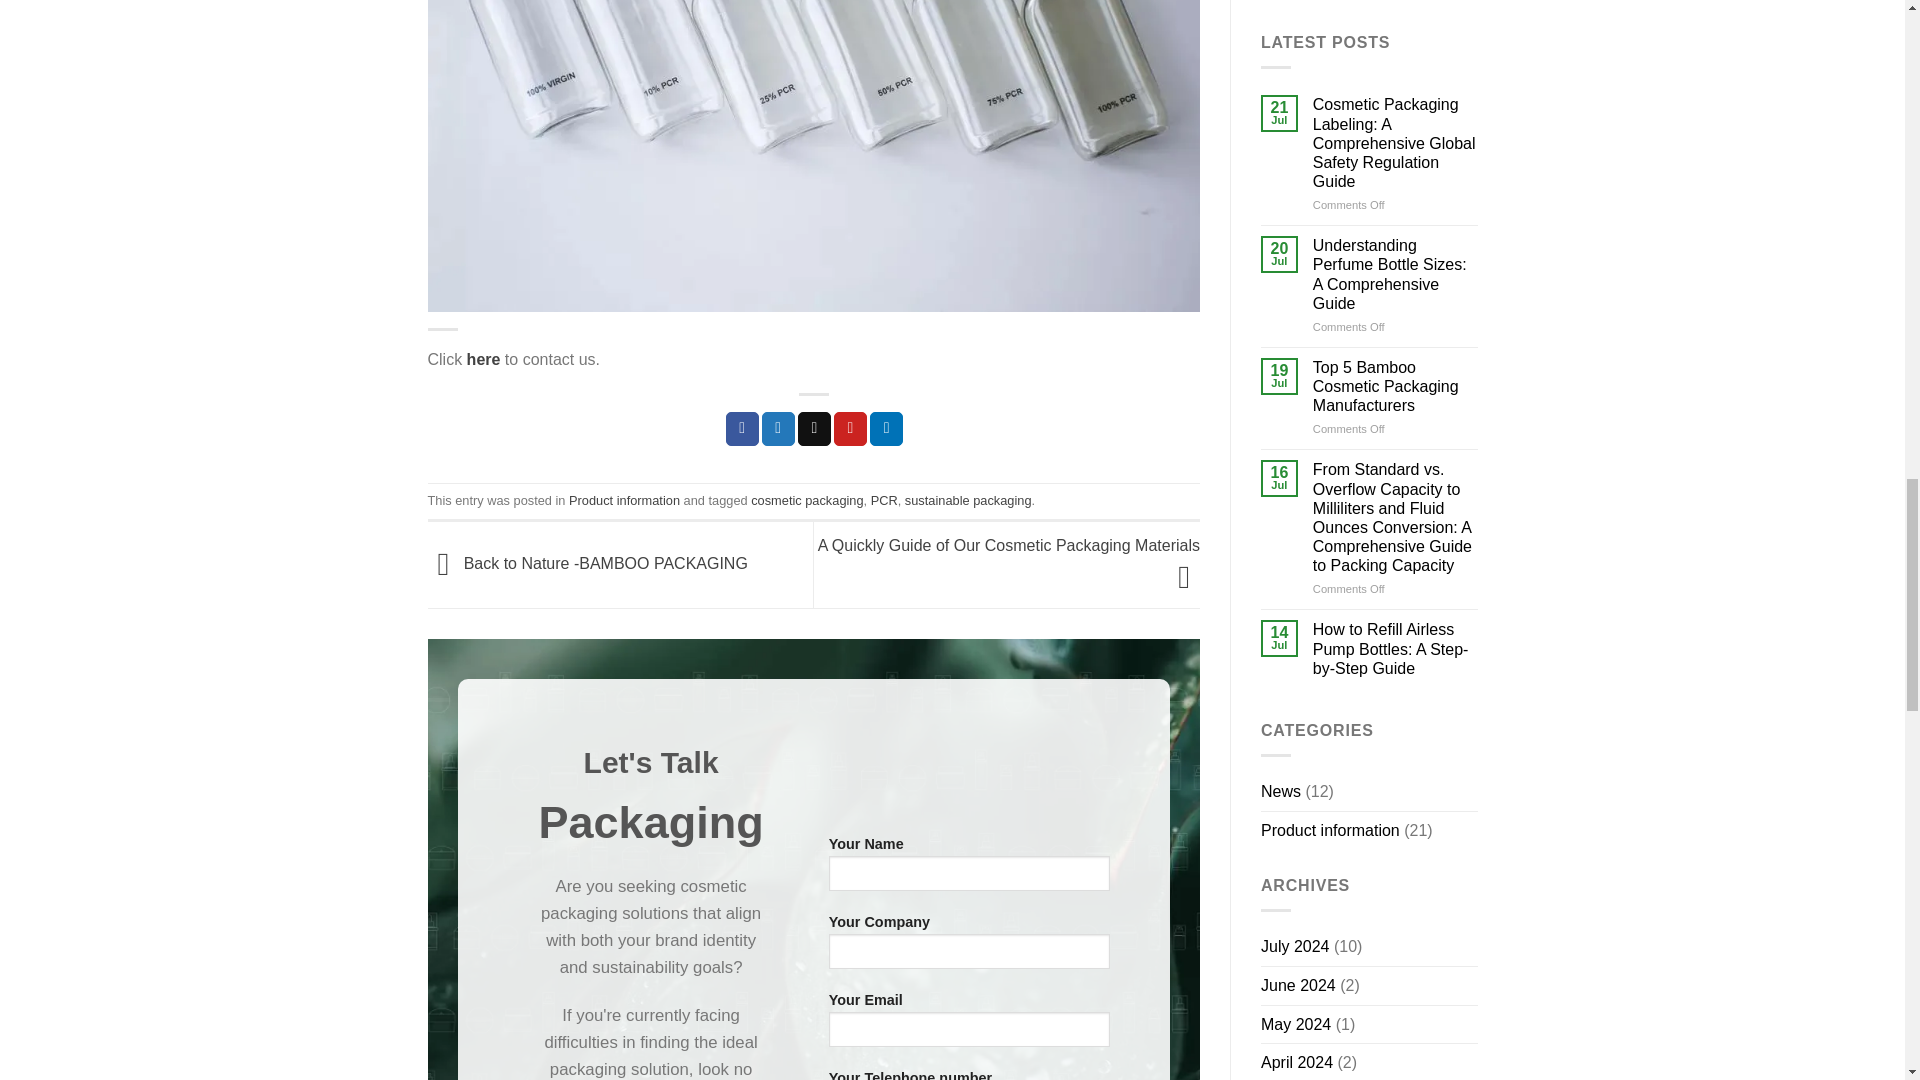 This screenshot has width=1920, height=1080. What do you see at coordinates (742, 428) in the screenshot?
I see `Share on Facebook` at bounding box center [742, 428].